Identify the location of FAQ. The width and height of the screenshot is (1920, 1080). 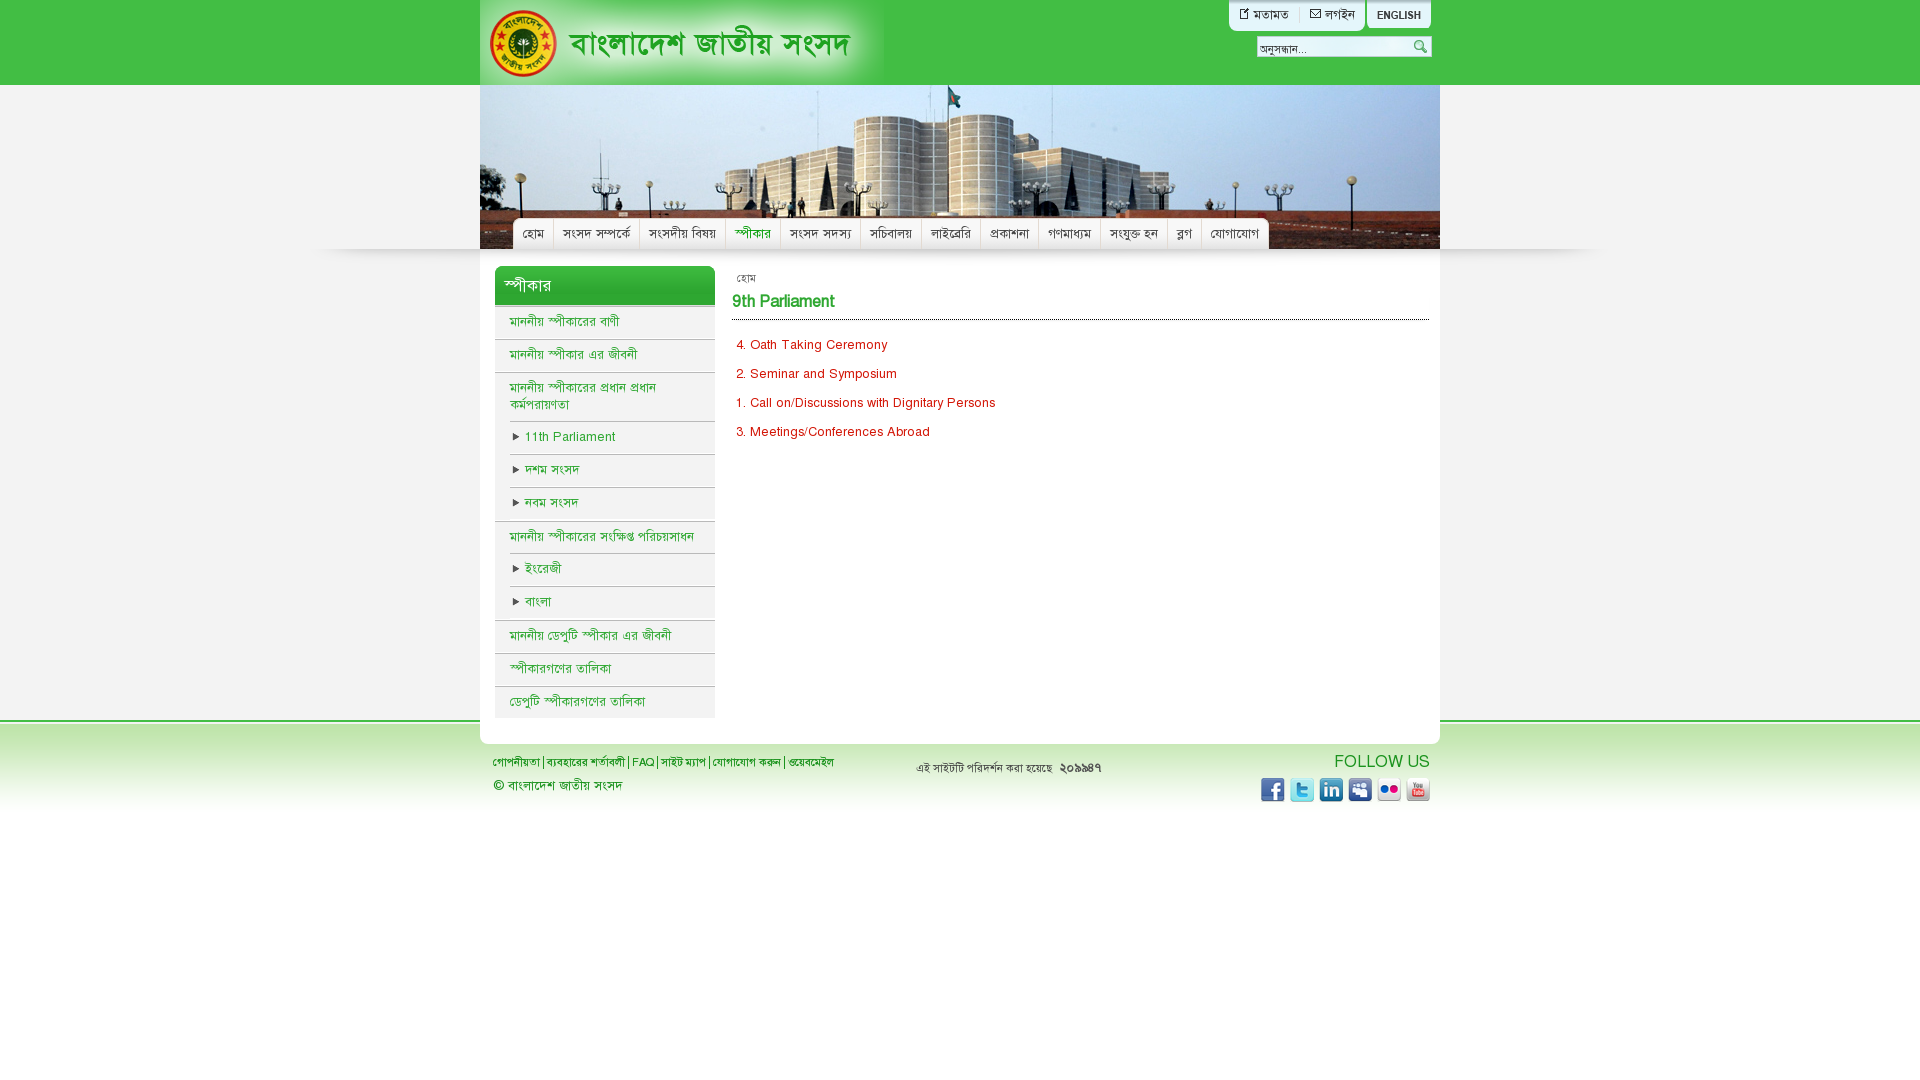
(644, 762).